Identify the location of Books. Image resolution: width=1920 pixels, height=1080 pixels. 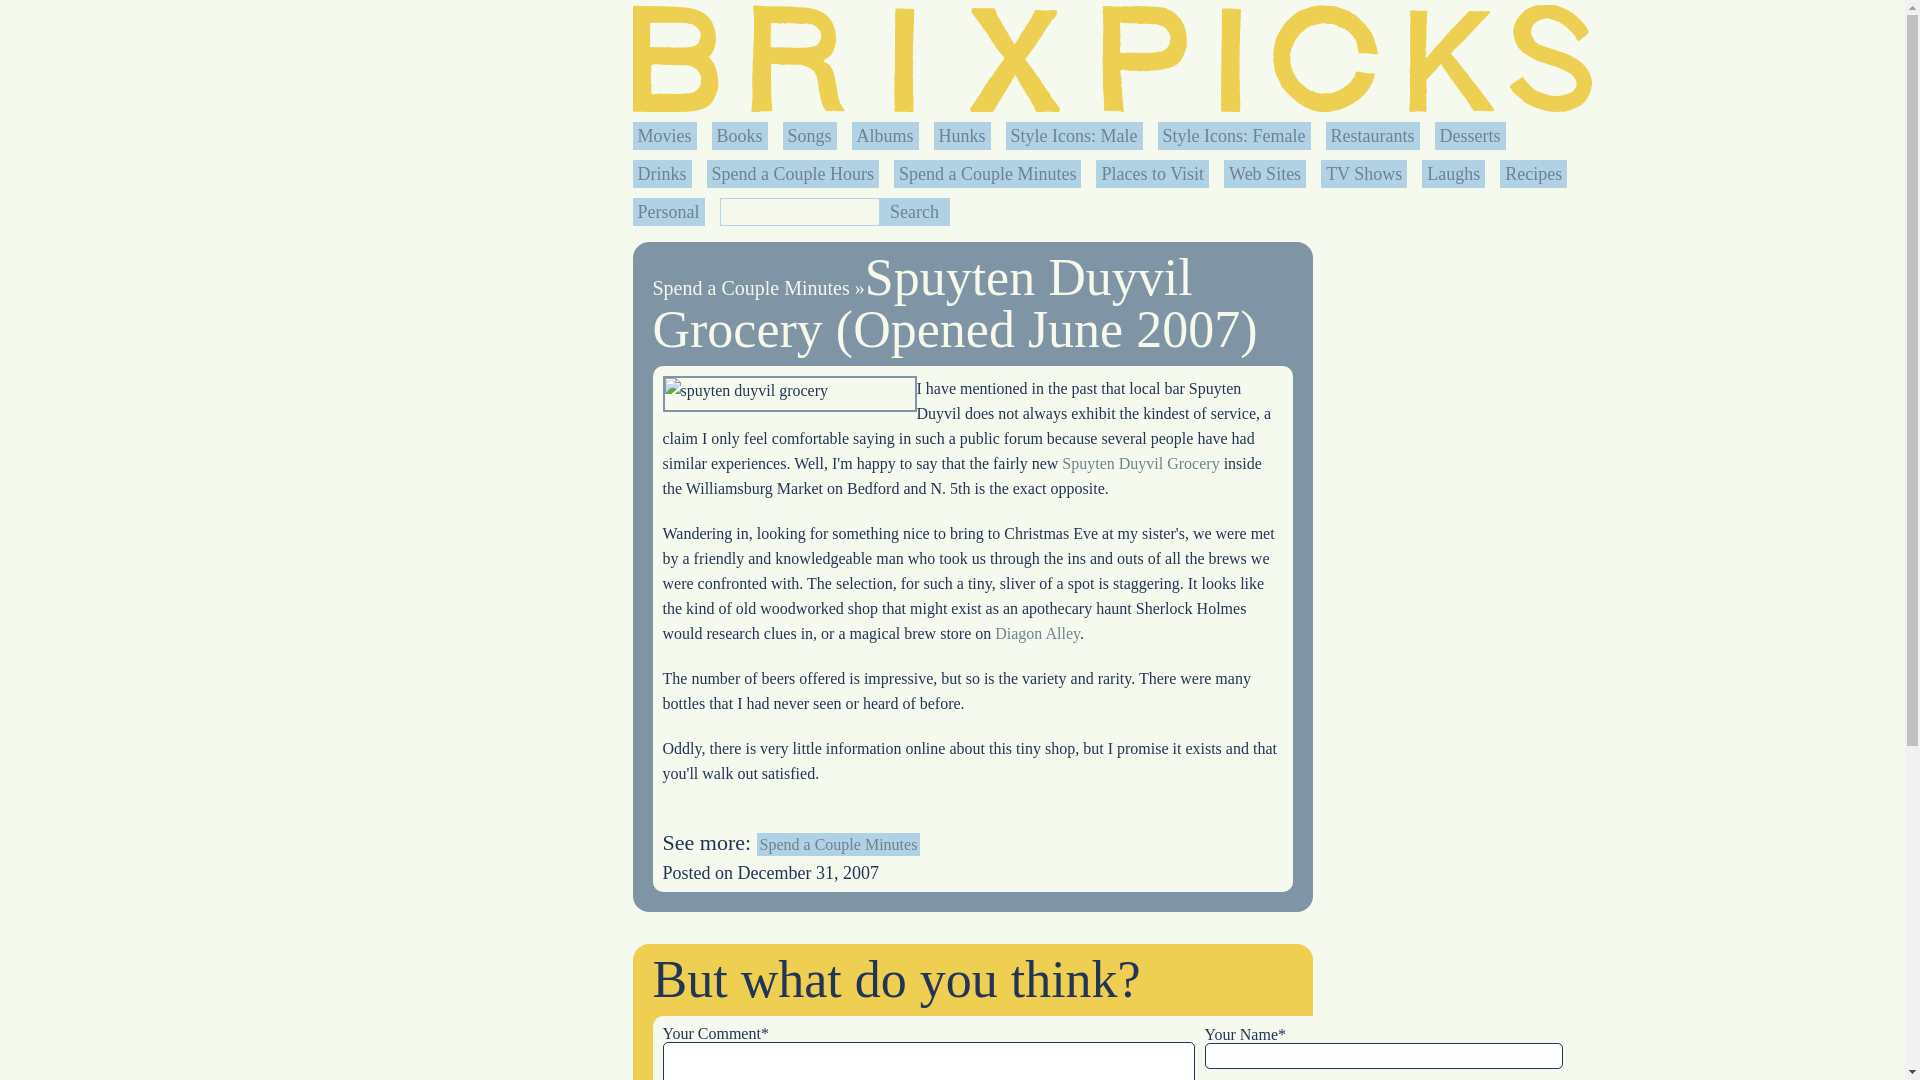
(739, 136).